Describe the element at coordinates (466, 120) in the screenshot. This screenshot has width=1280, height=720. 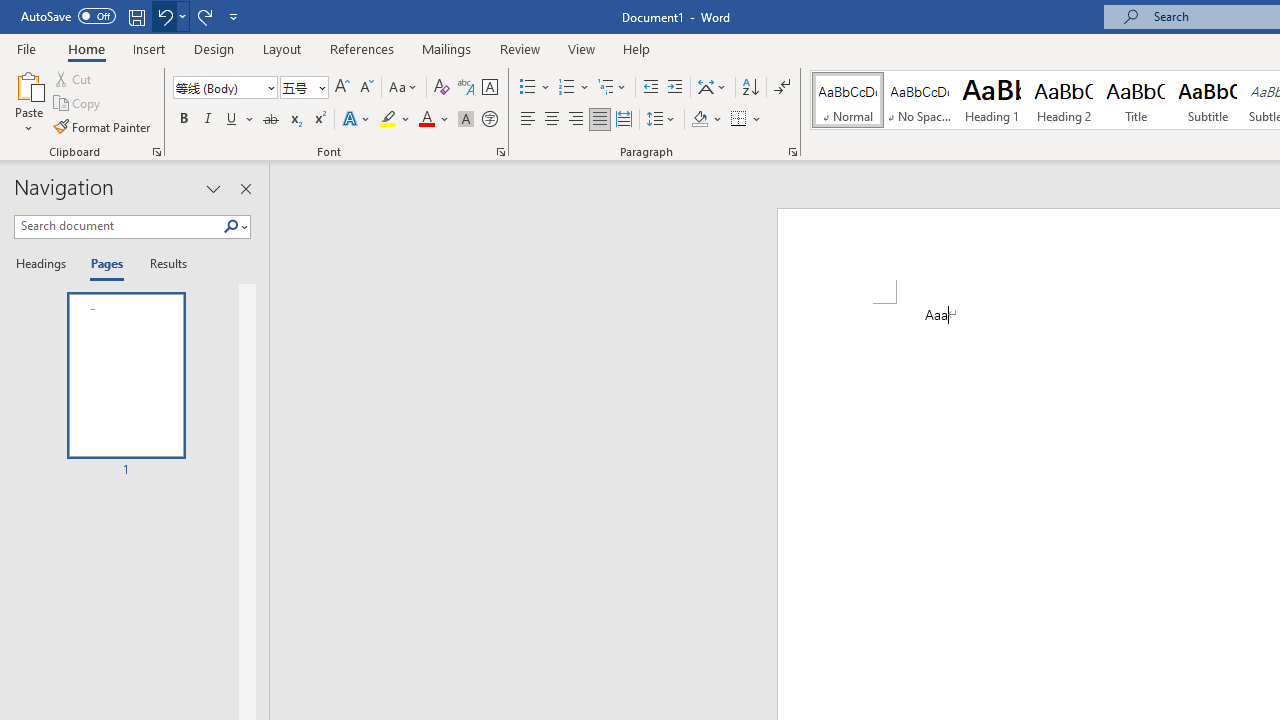
I see `Character Shading` at that location.